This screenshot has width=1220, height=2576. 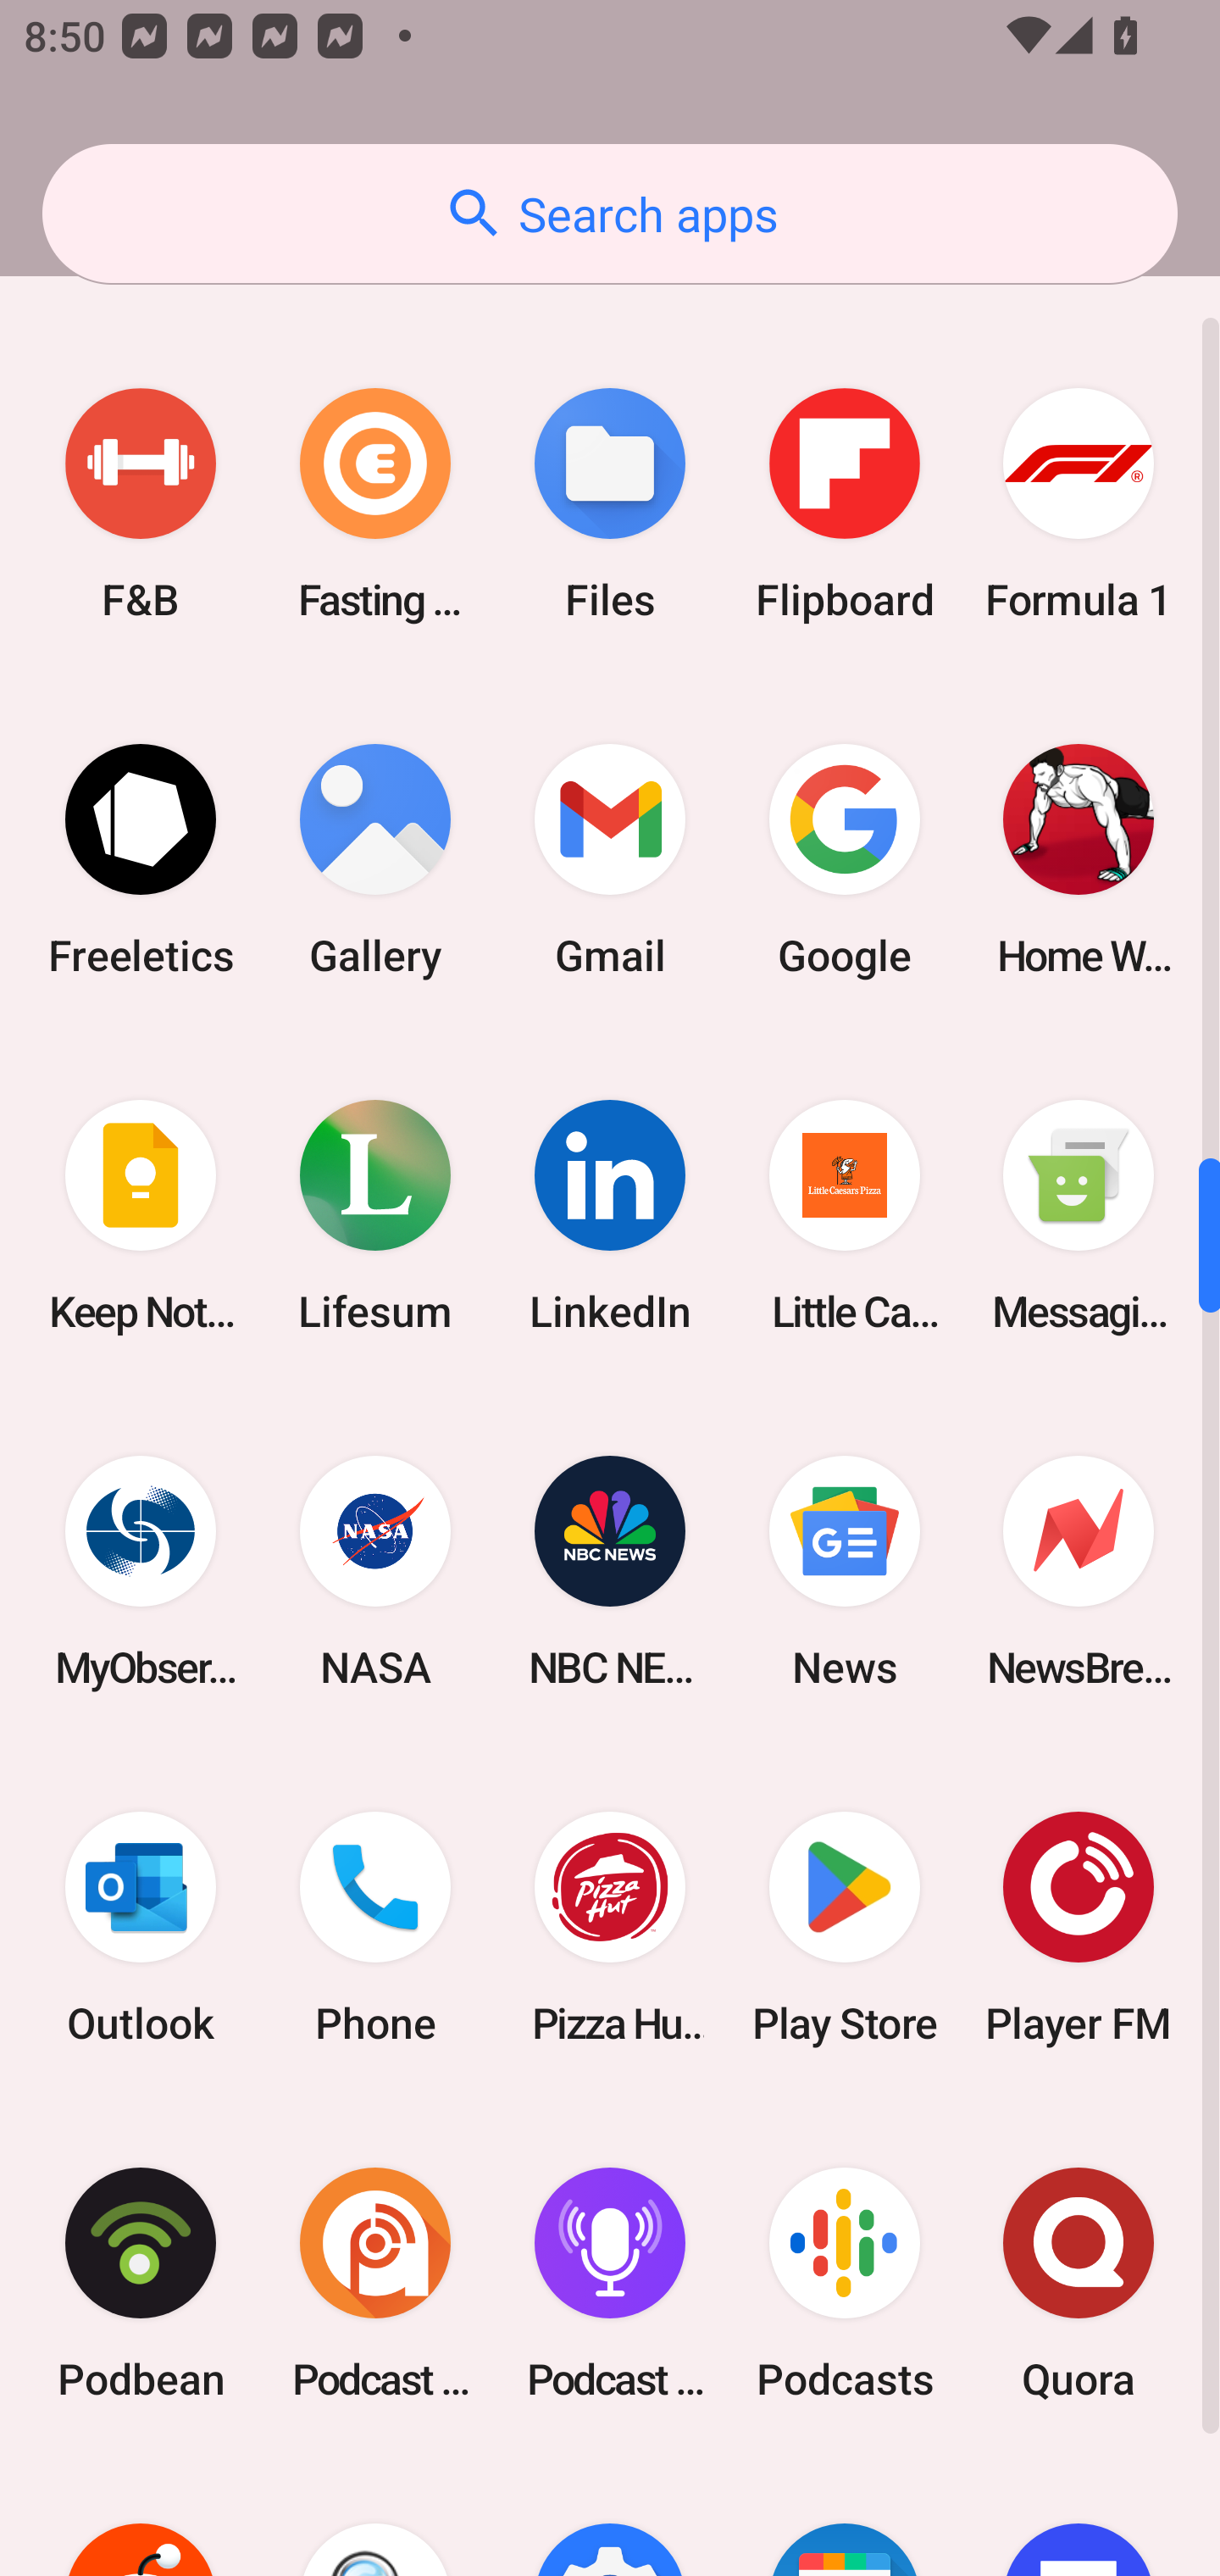 I want to click on Pizza Hut HK & Macau, so click(x=610, y=1927).